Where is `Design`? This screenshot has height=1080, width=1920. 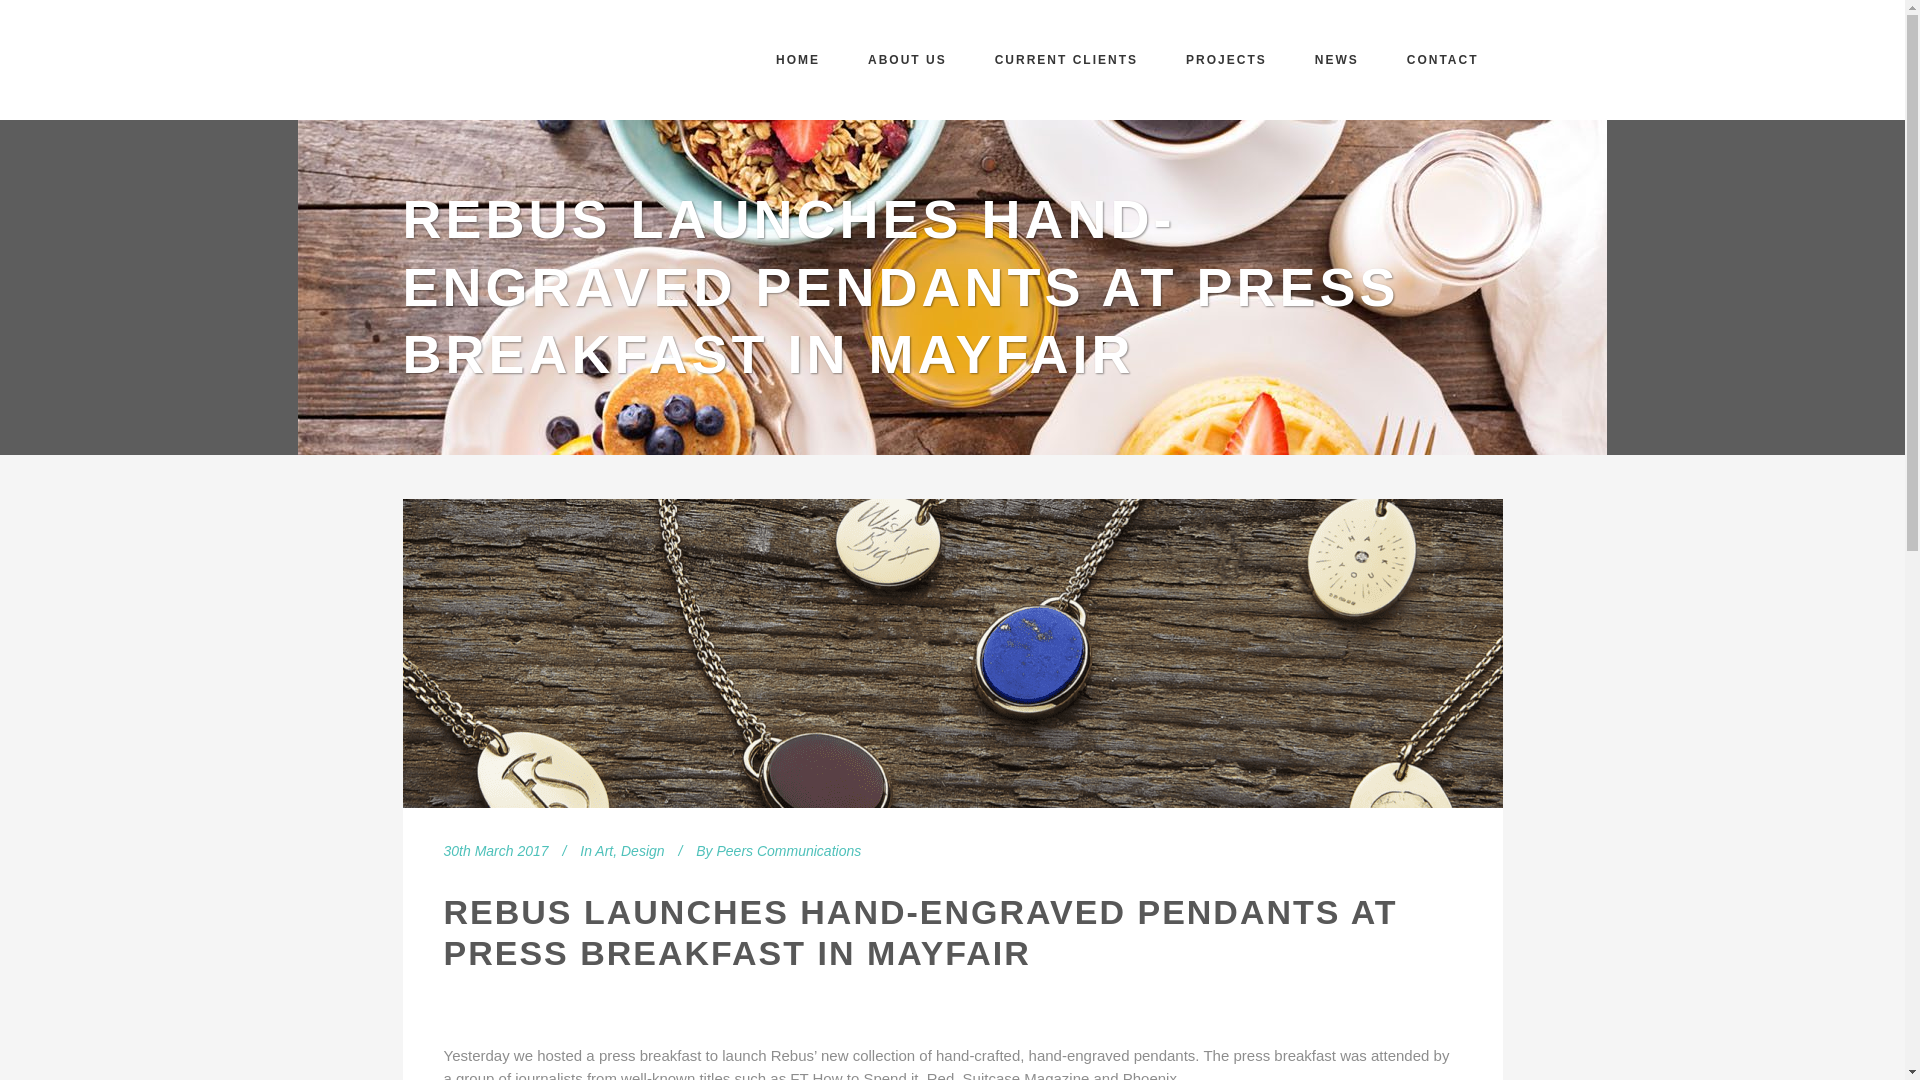
Design is located at coordinates (642, 850).